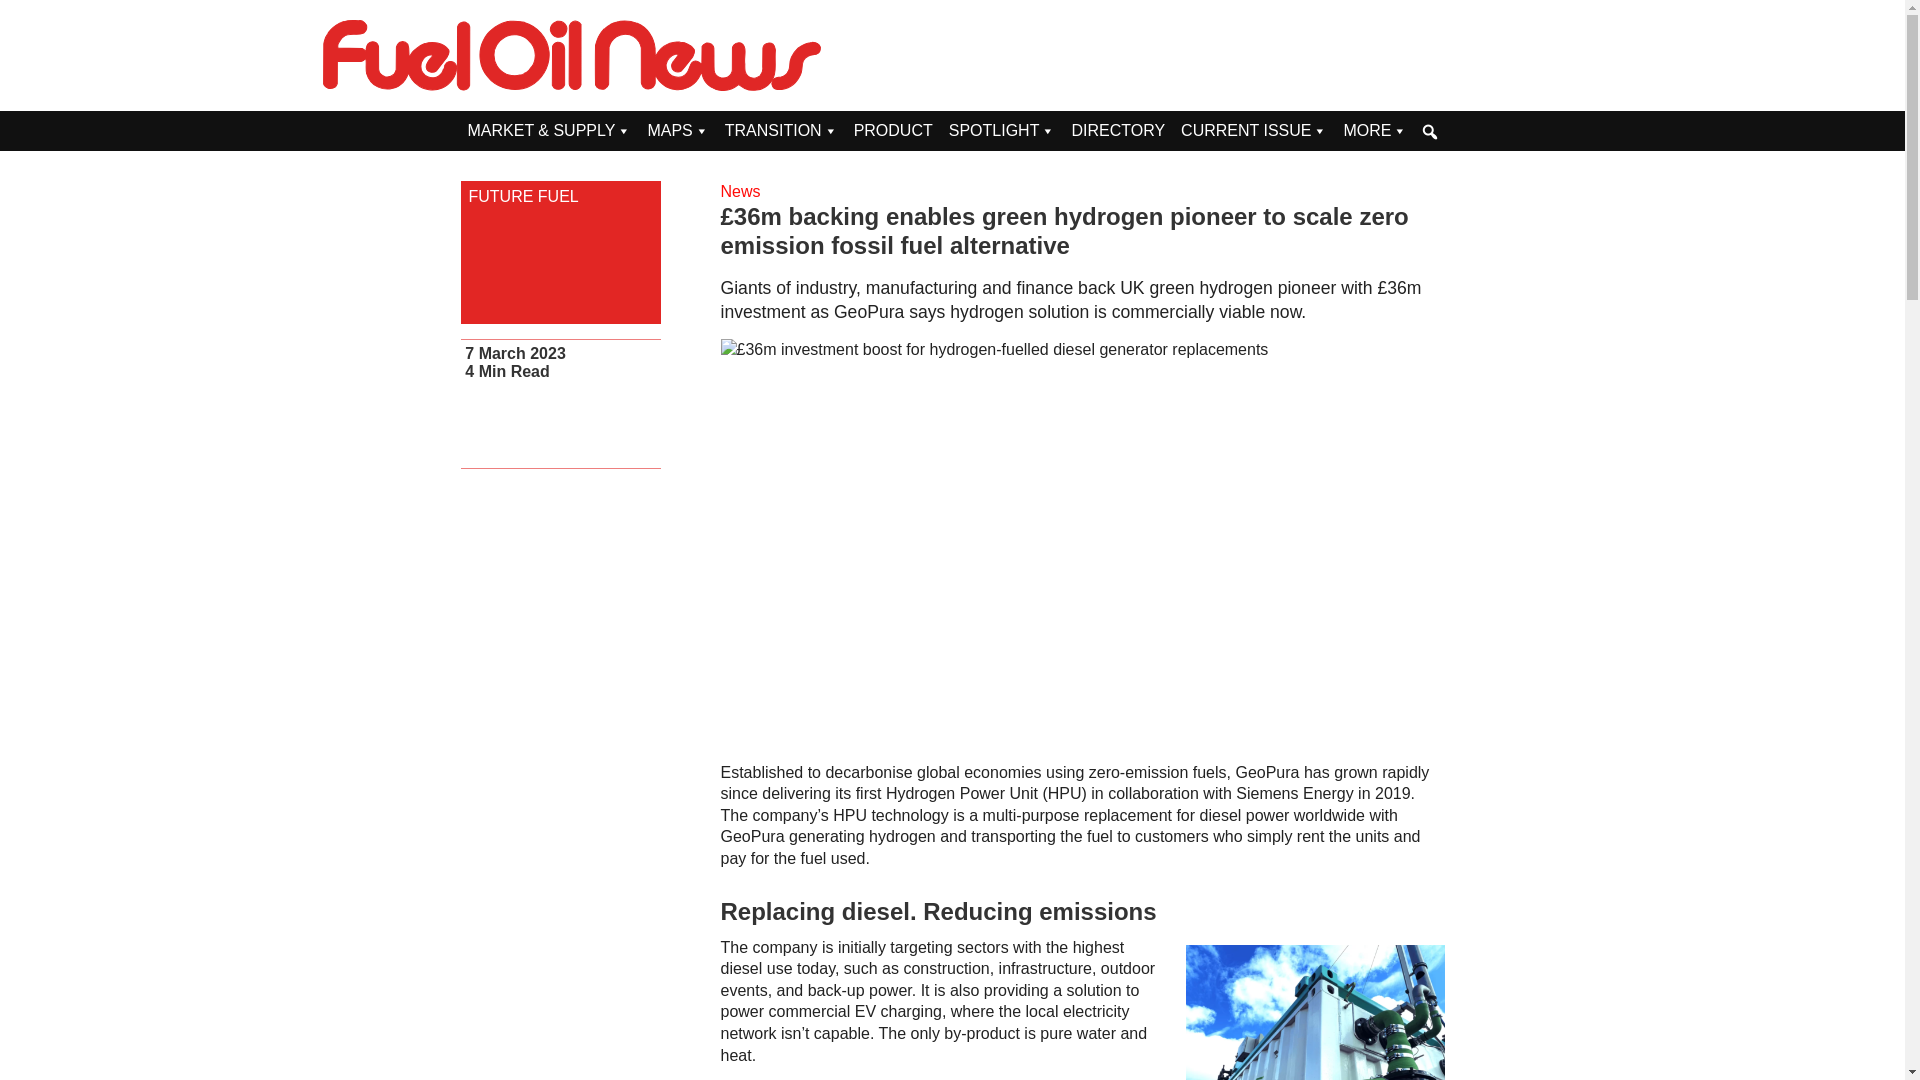  What do you see at coordinates (1374, 131) in the screenshot?
I see `MORE` at bounding box center [1374, 131].